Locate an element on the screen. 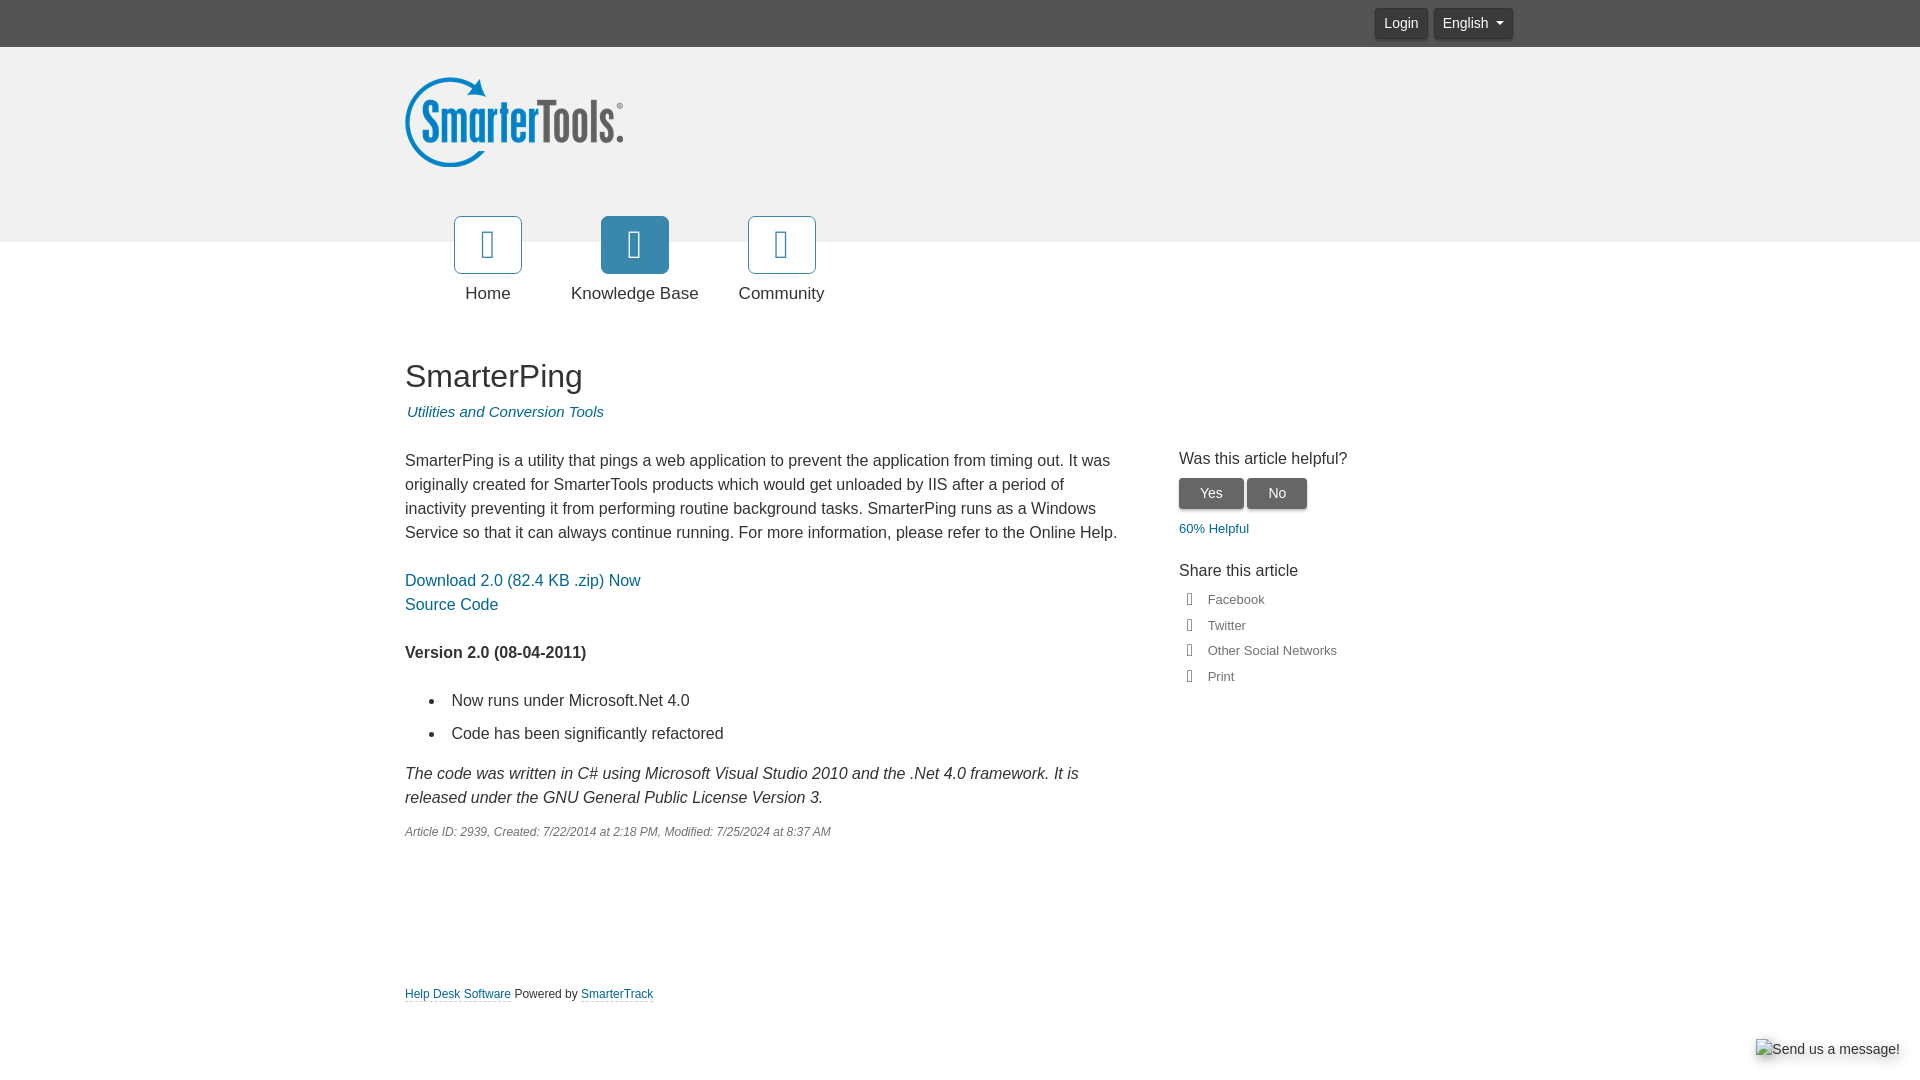 The image size is (1920, 1080). Utilities and Conversion Tools is located at coordinates (506, 411).